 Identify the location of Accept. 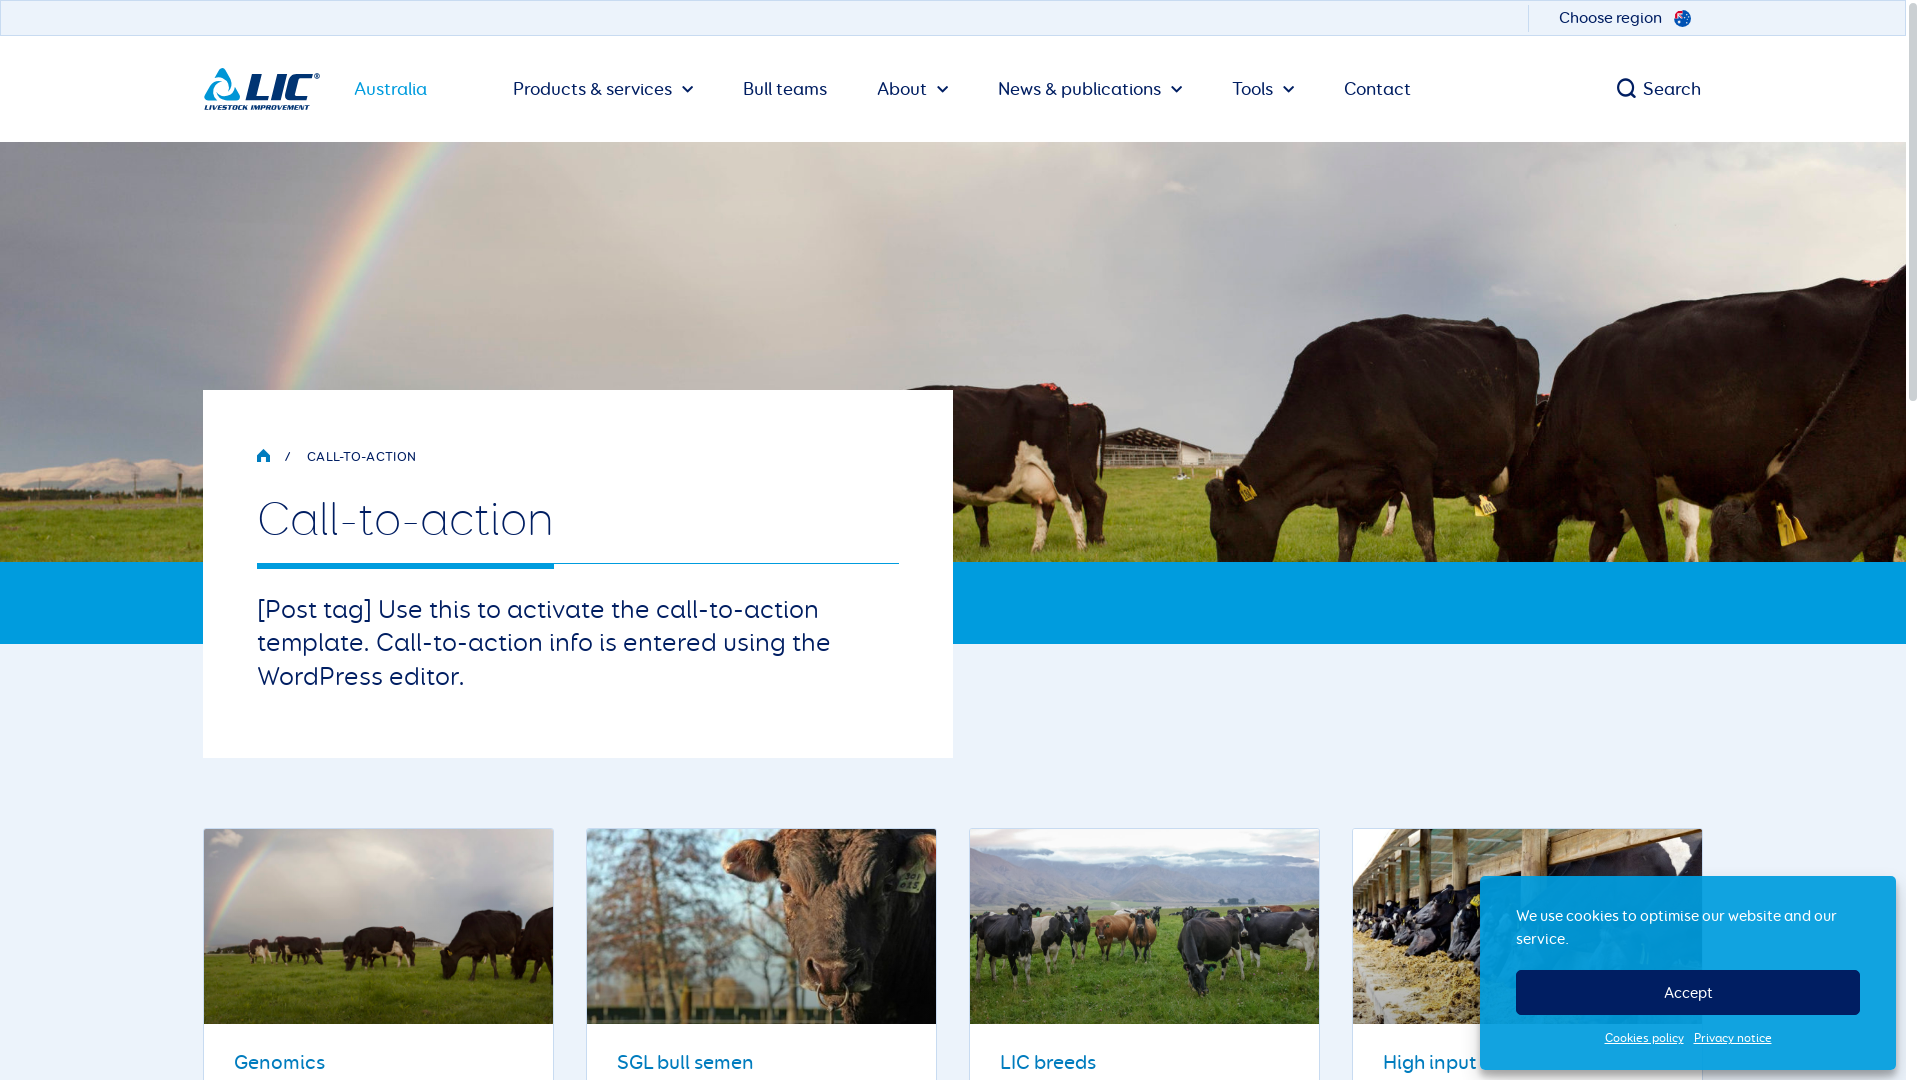
(1688, 992).